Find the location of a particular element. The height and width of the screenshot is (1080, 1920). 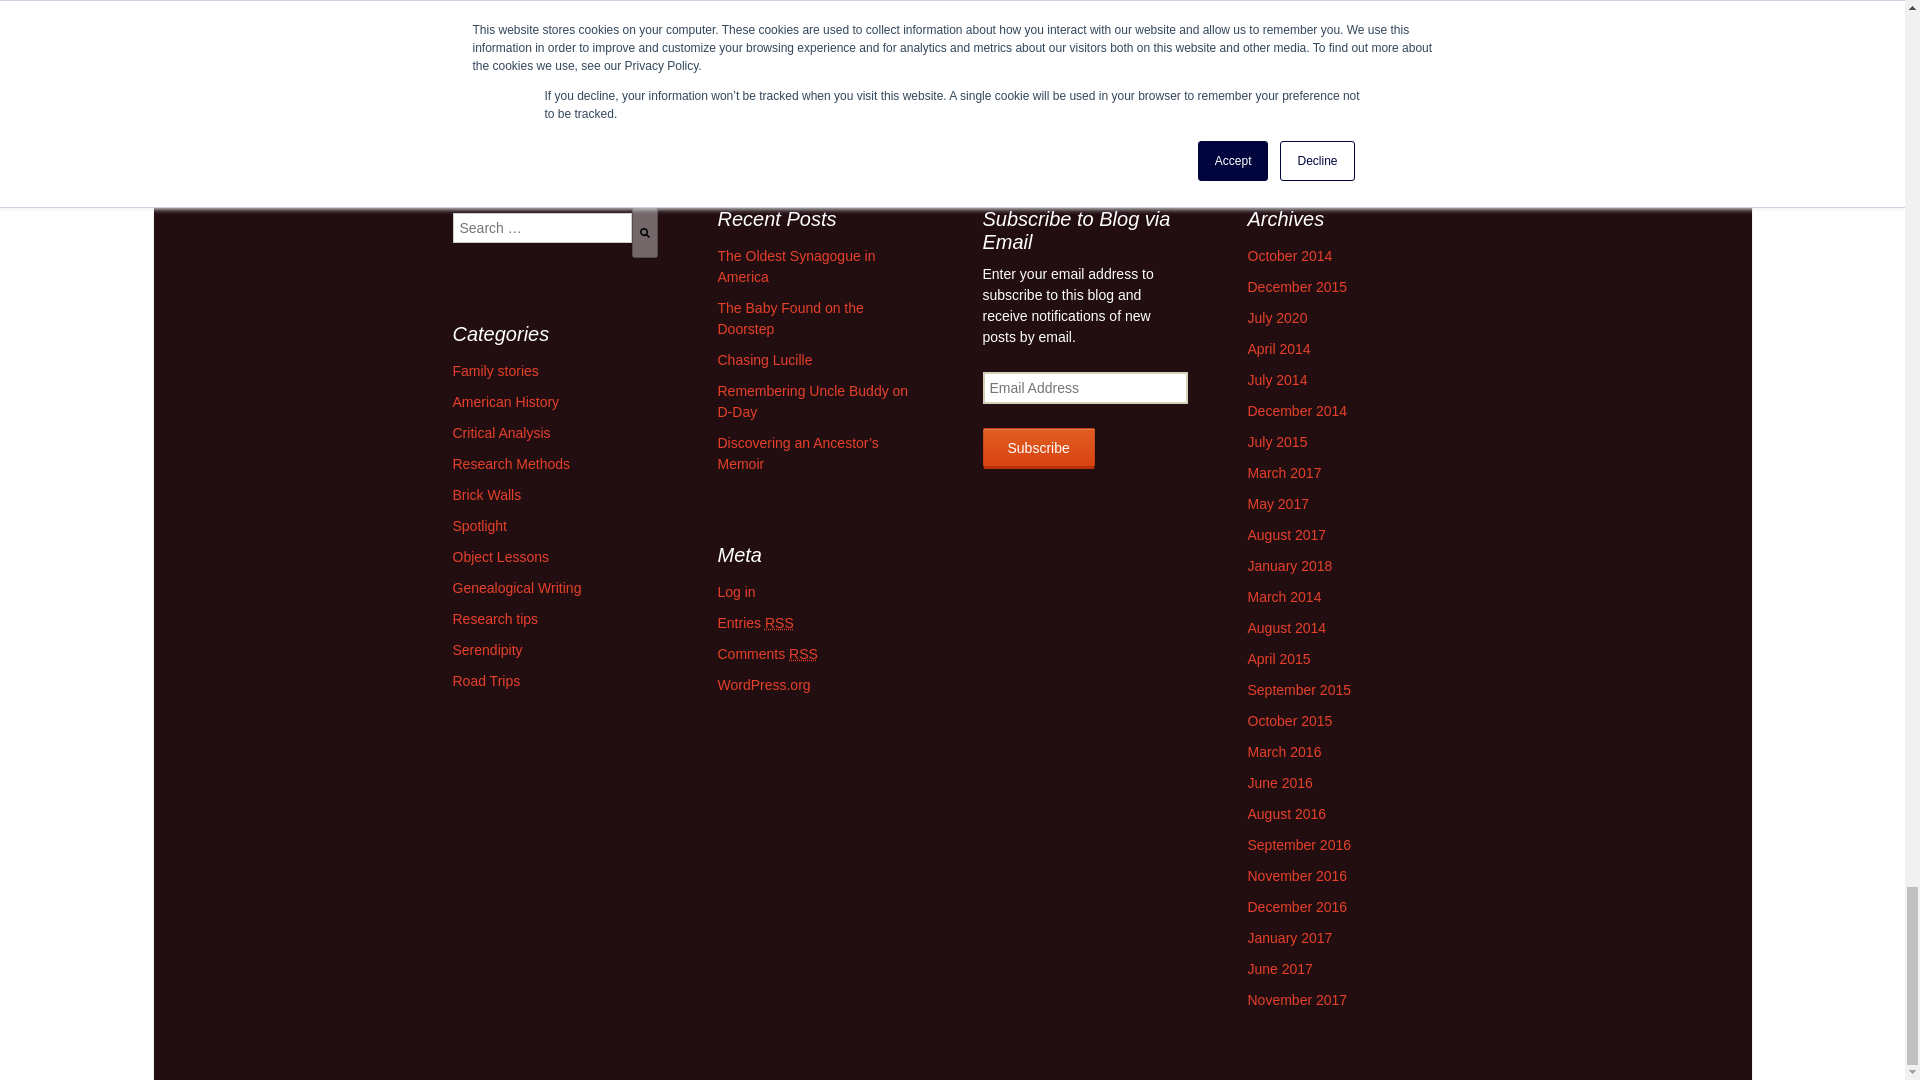

Subscribe is located at coordinates (1038, 448).